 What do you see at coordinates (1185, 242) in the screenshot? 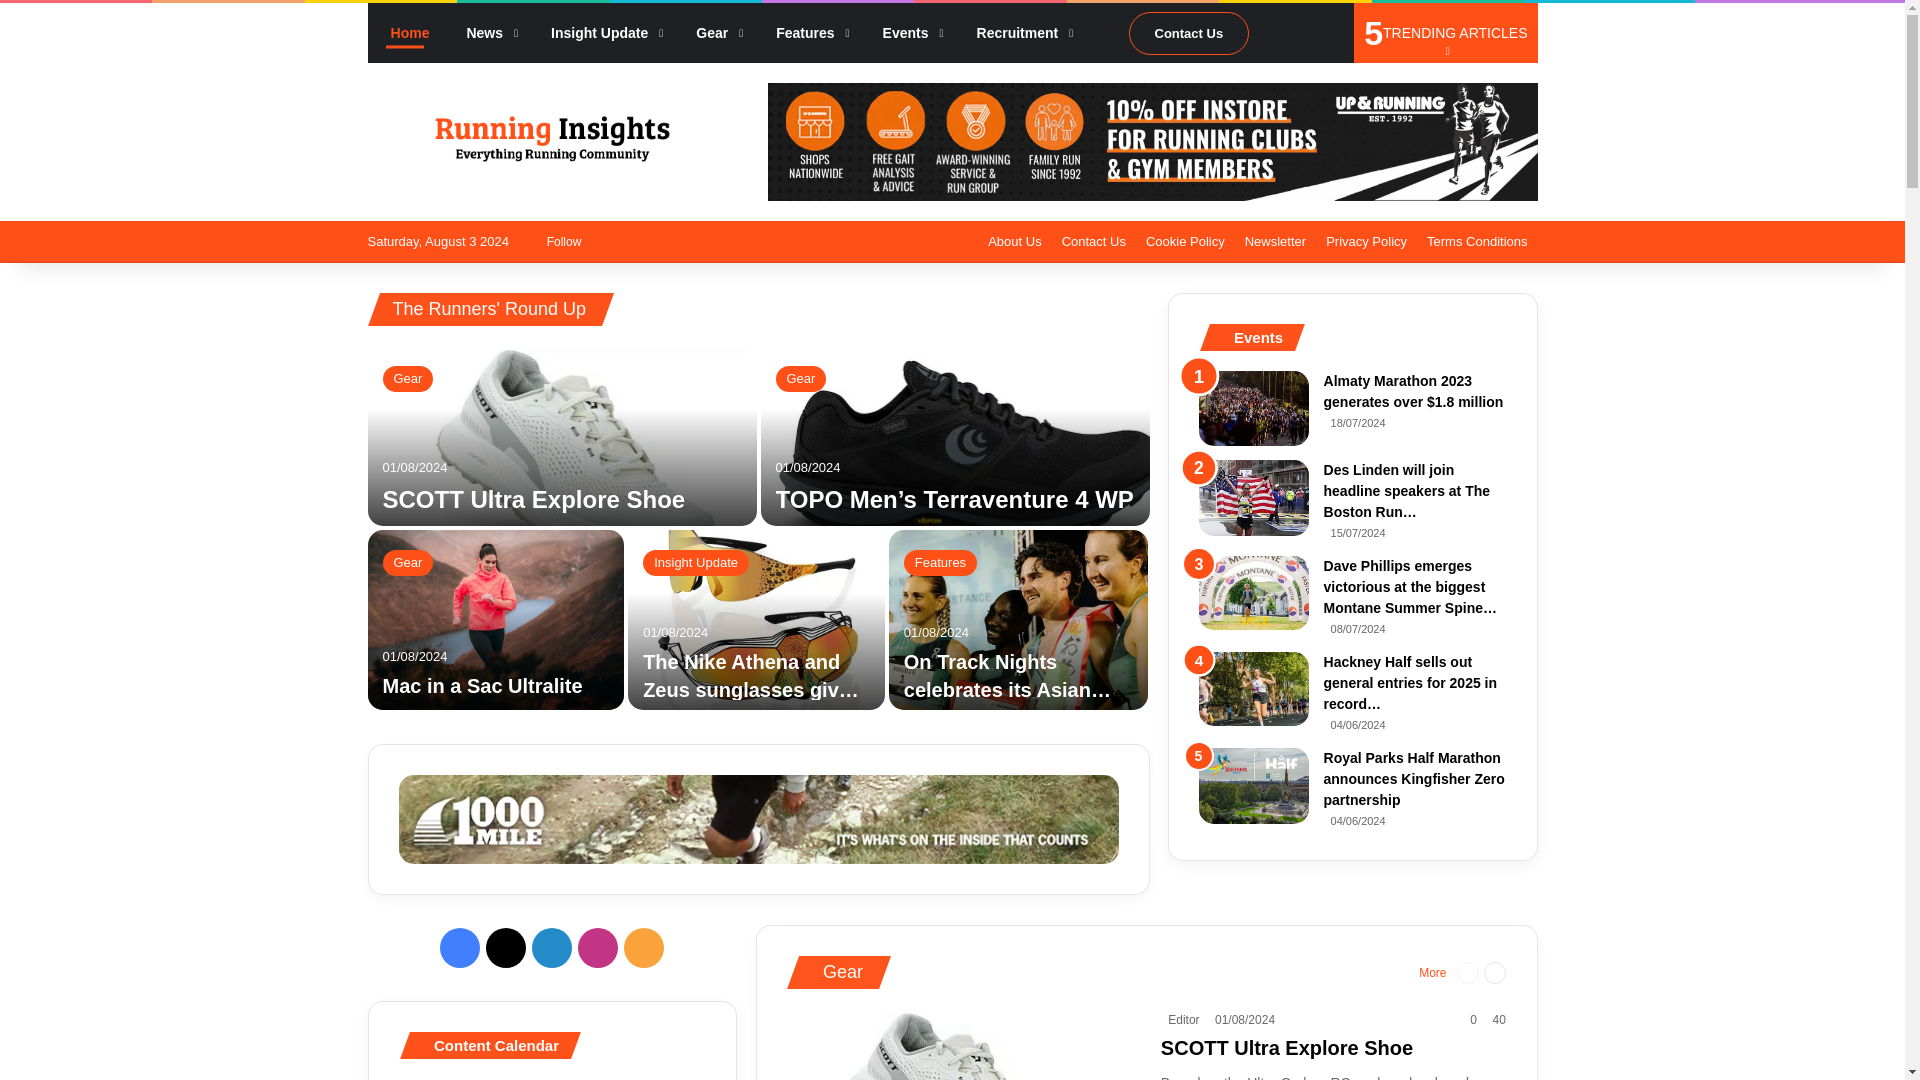
I see `Cookie Policy` at bounding box center [1185, 242].